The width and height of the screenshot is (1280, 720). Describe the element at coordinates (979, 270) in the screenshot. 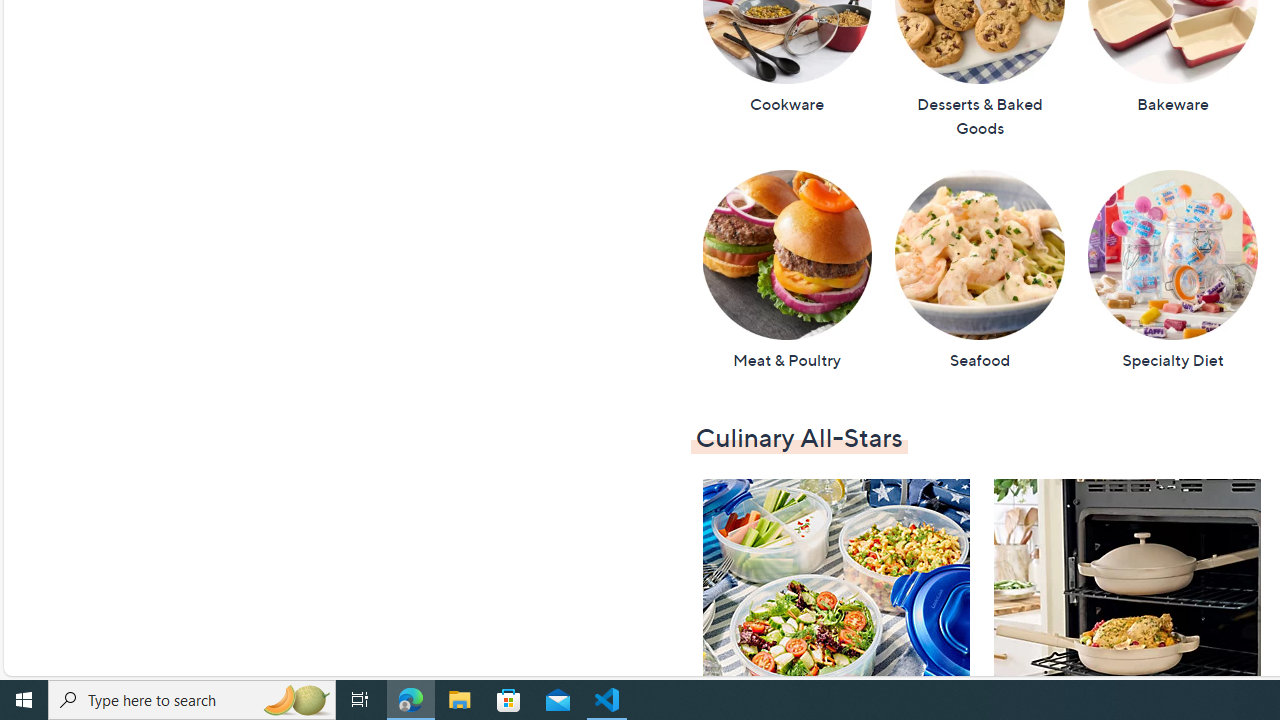

I see `Seafood` at that location.